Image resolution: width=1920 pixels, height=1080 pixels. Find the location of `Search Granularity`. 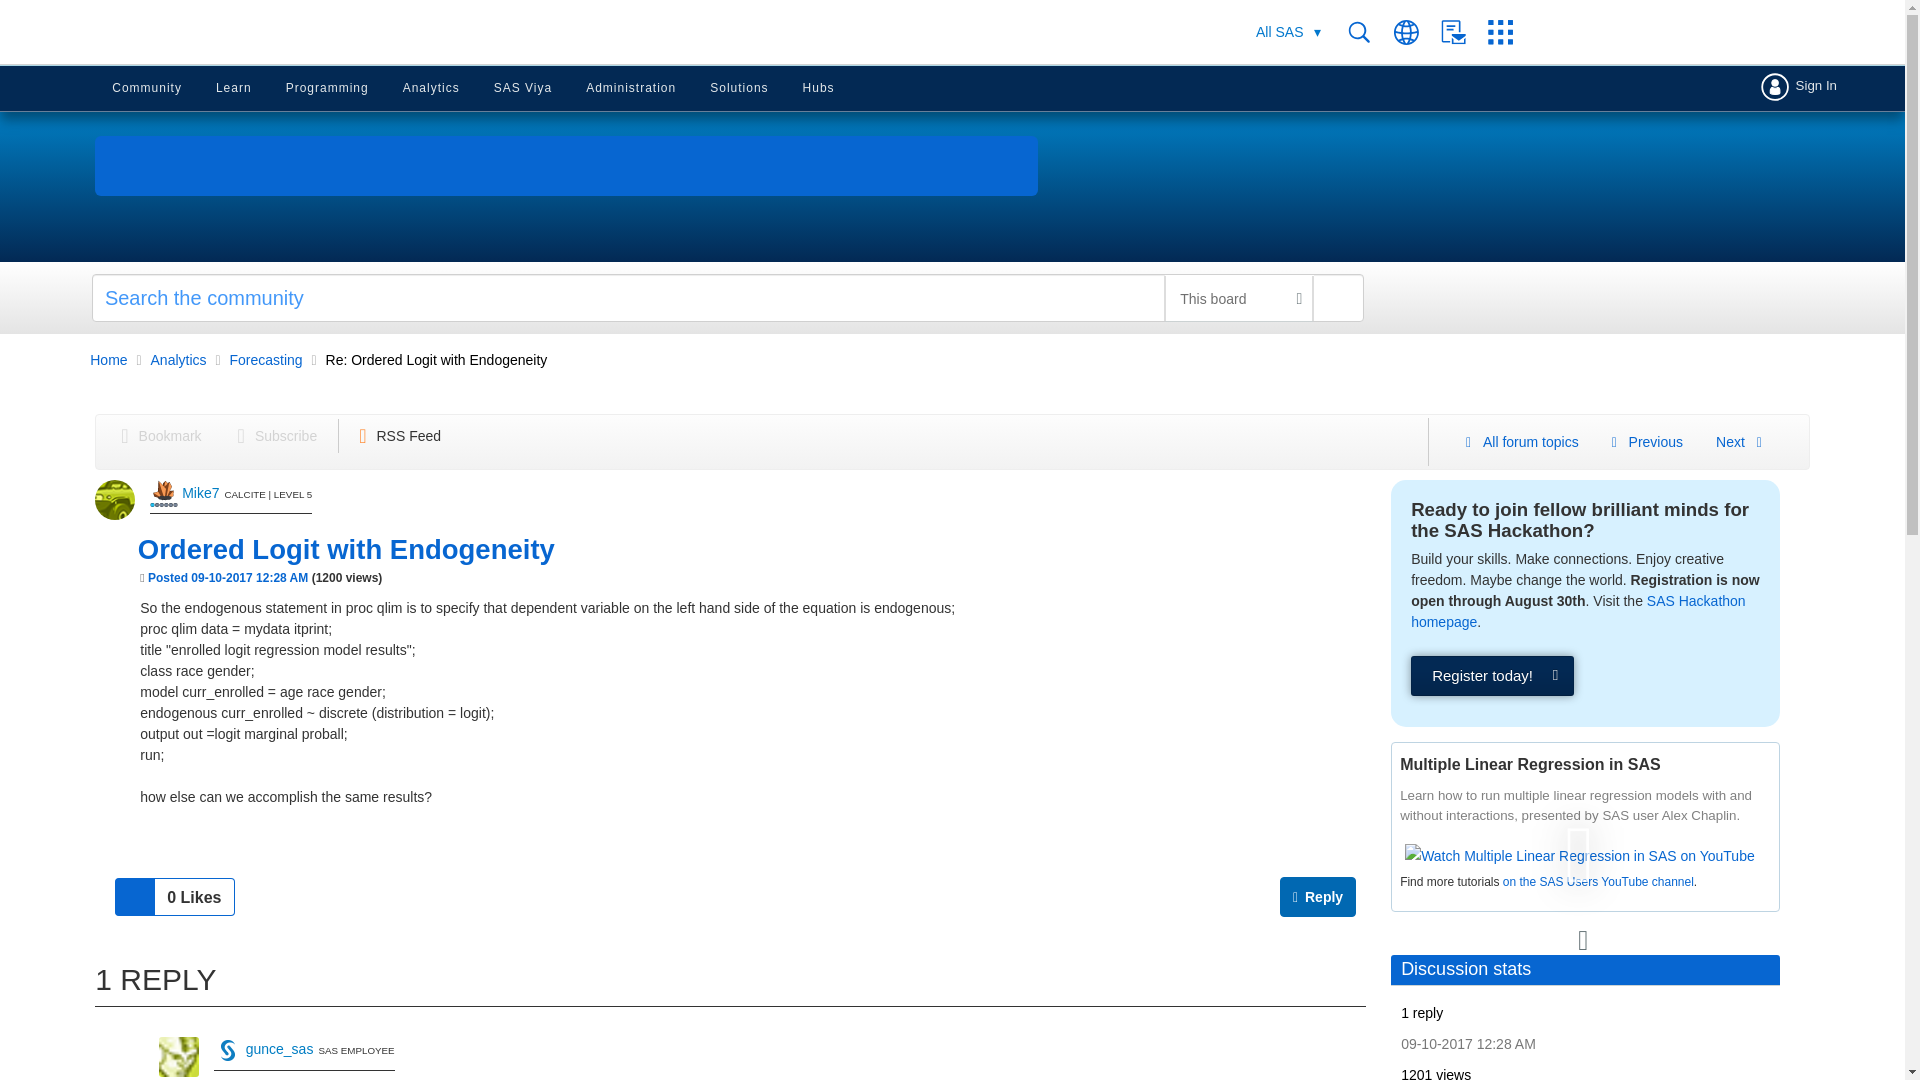

Search Granularity is located at coordinates (1238, 298).